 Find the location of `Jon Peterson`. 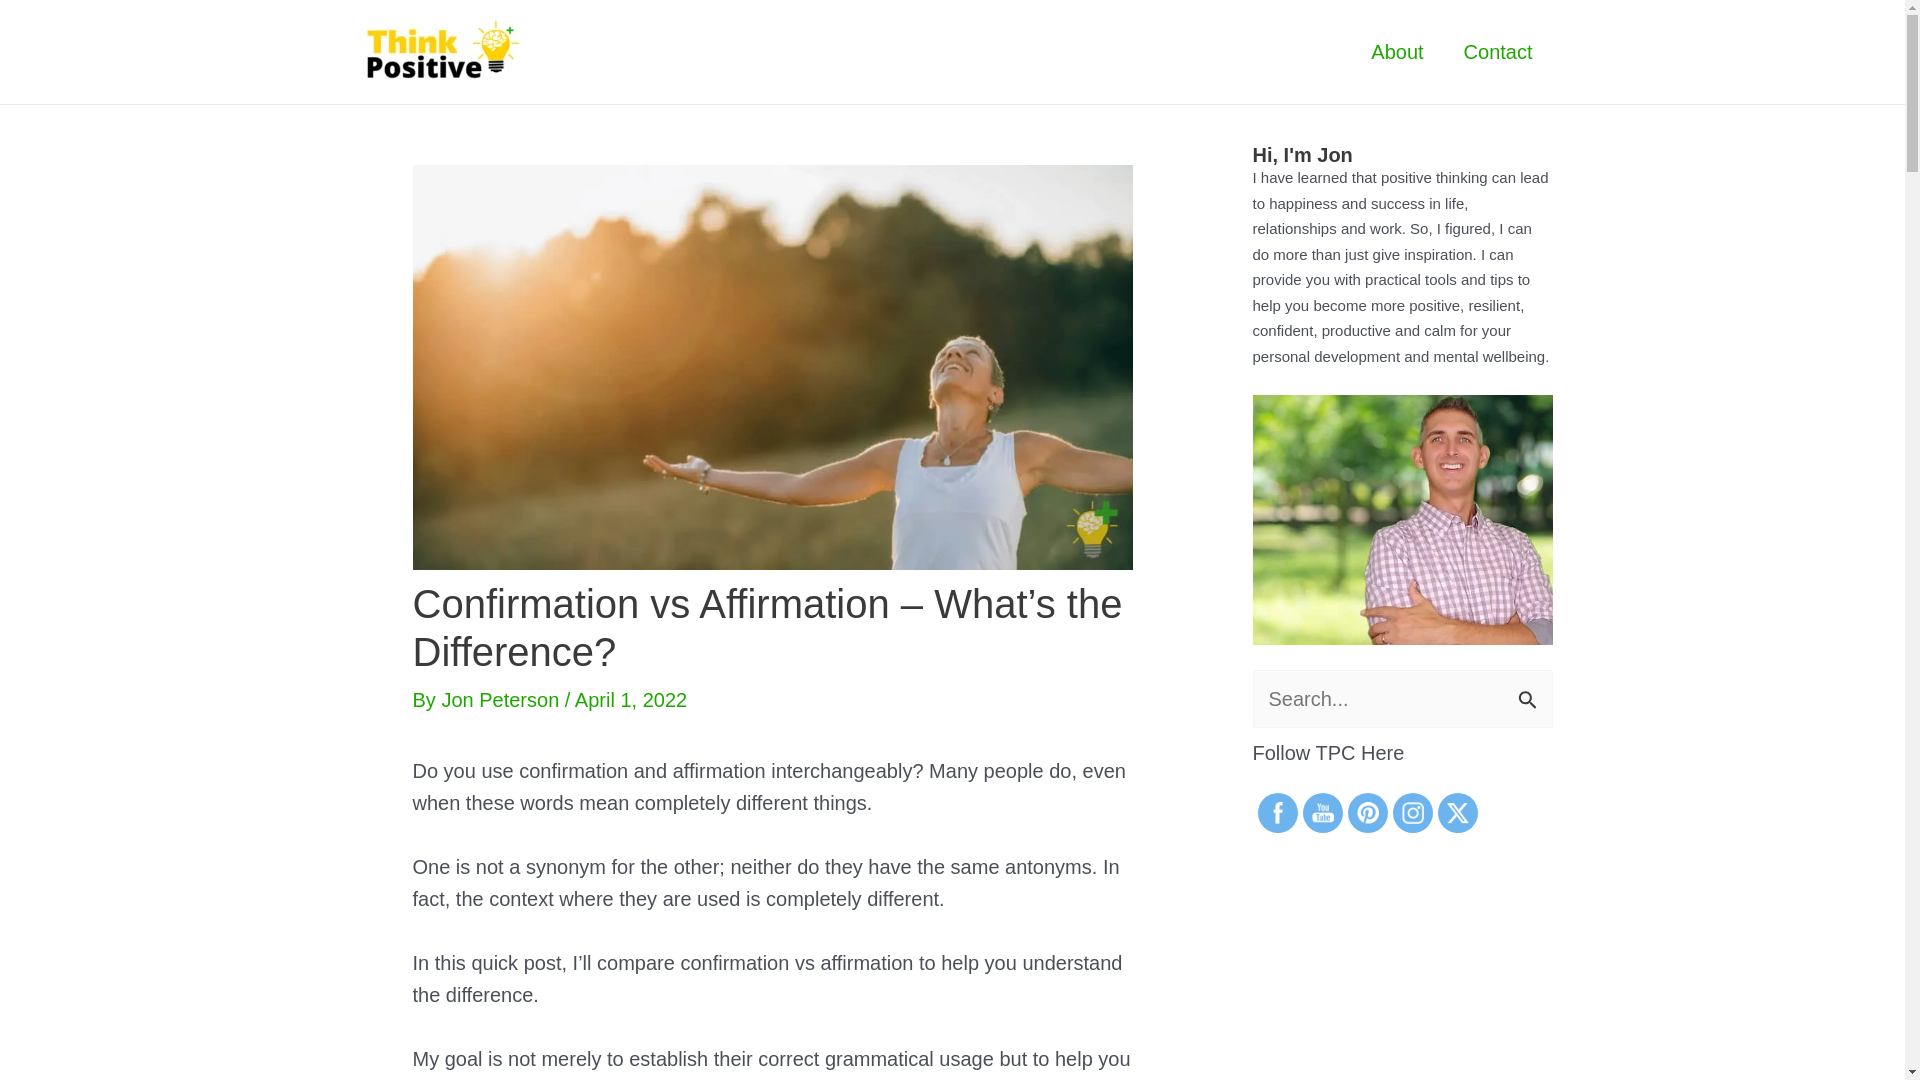

Jon Peterson is located at coordinates (502, 700).